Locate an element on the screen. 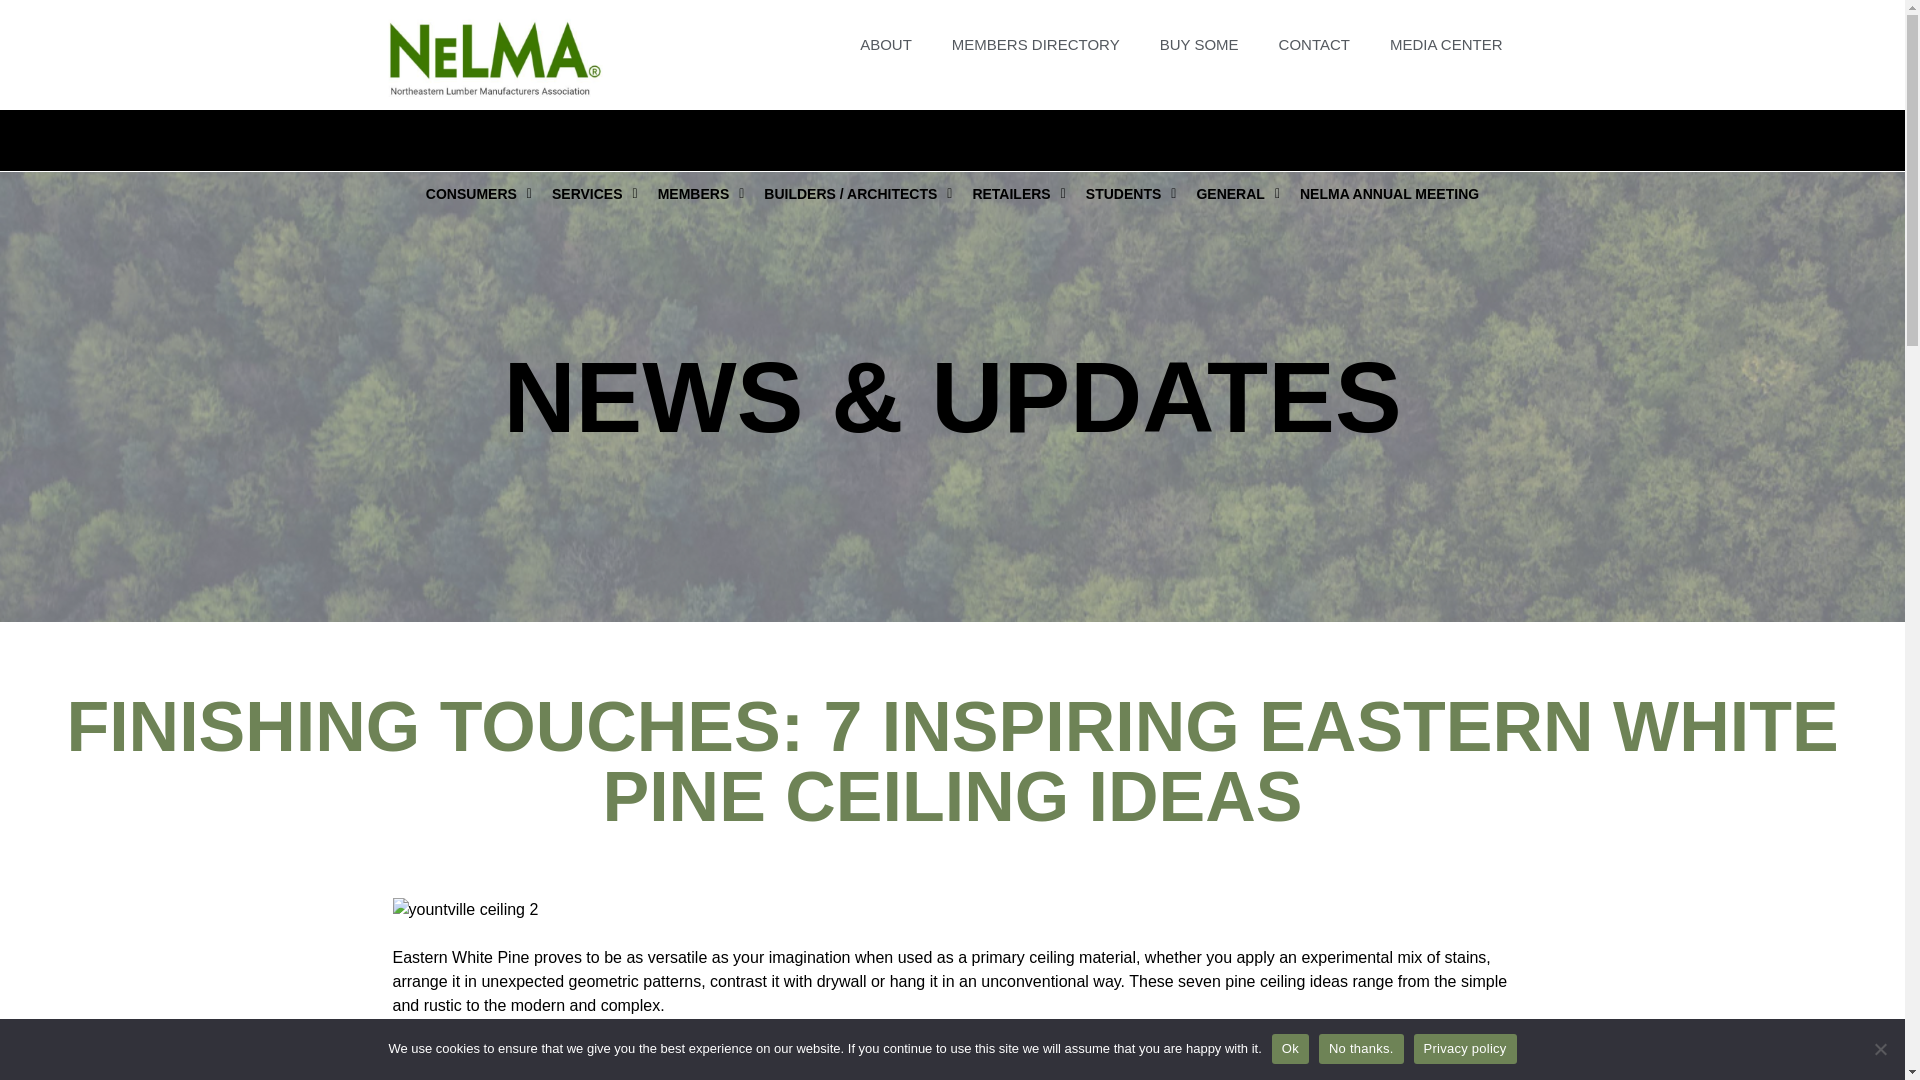 The width and height of the screenshot is (1920, 1080). BUY SOME is located at coordinates (1200, 44).